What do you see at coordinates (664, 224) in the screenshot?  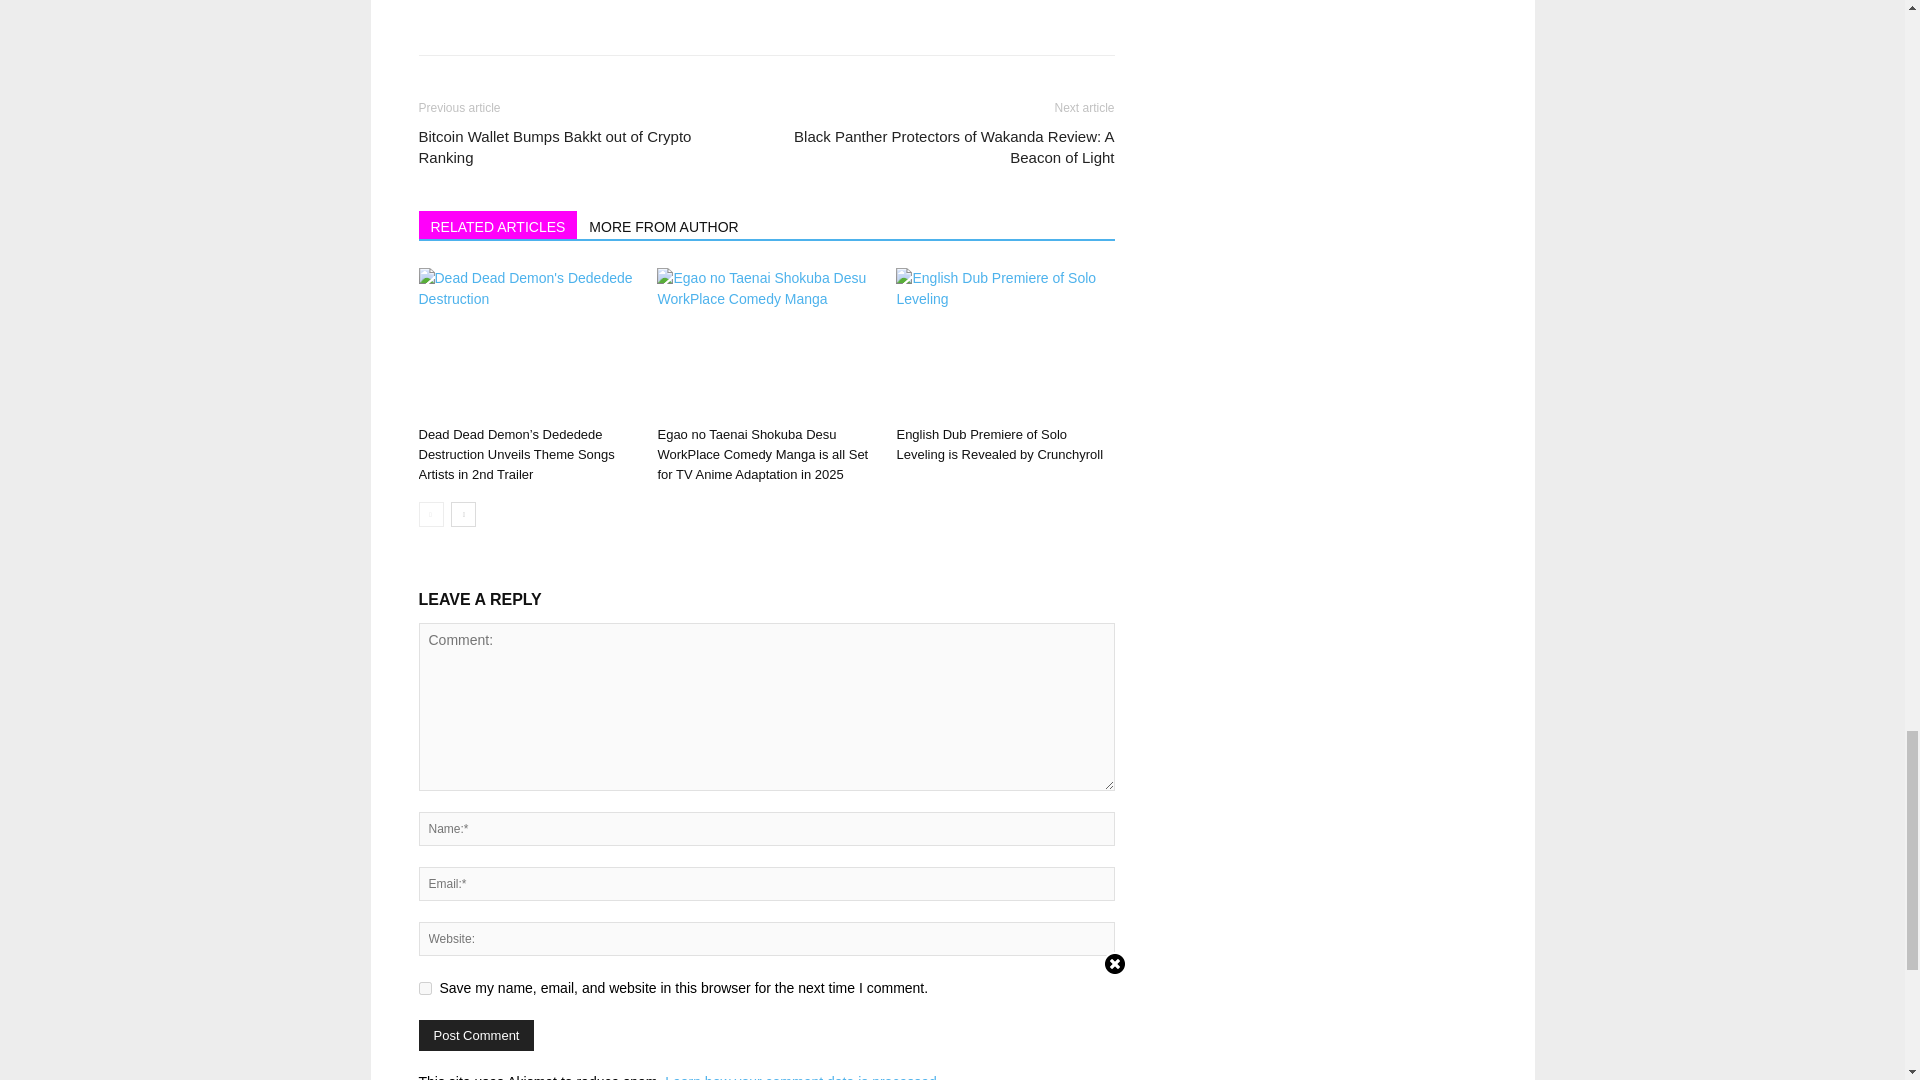 I see `MORE FROM AUTHOR` at bounding box center [664, 224].